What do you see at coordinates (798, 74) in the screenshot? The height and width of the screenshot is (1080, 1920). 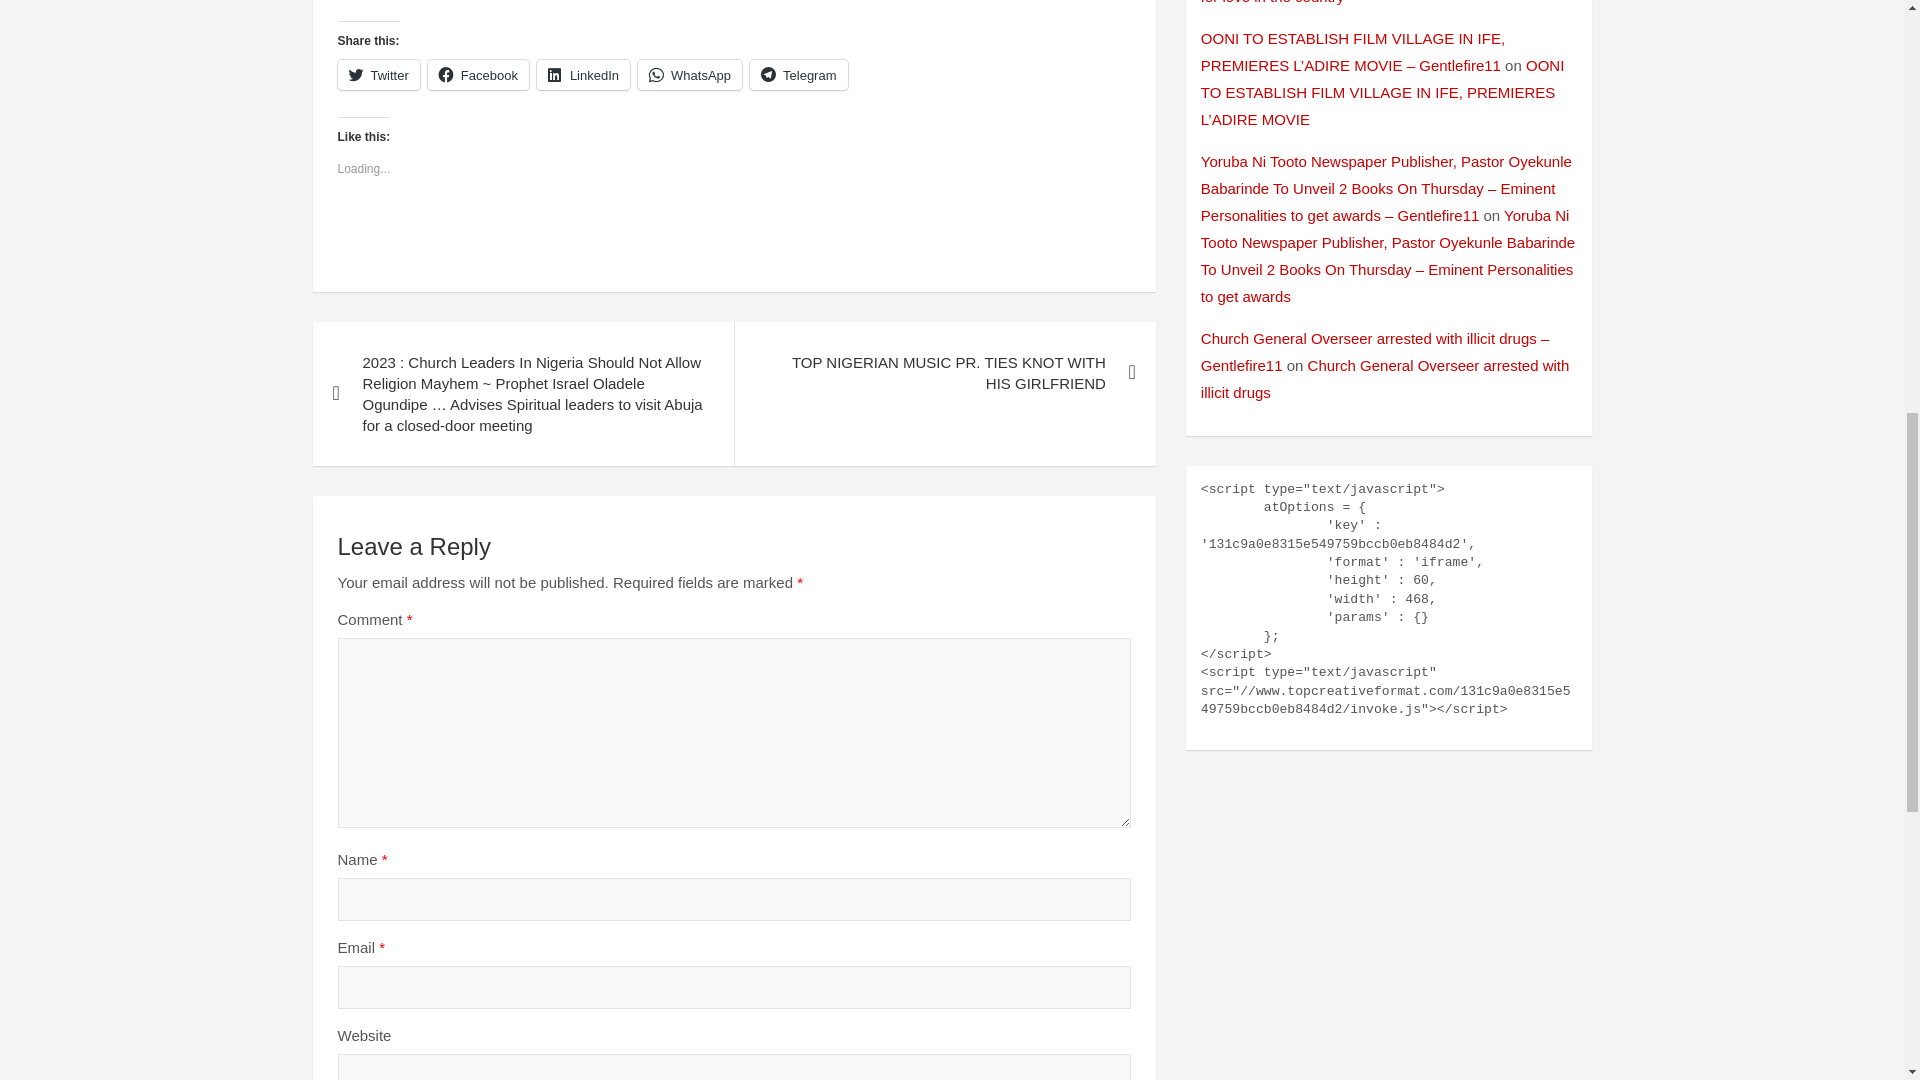 I see `Telegram` at bounding box center [798, 74].